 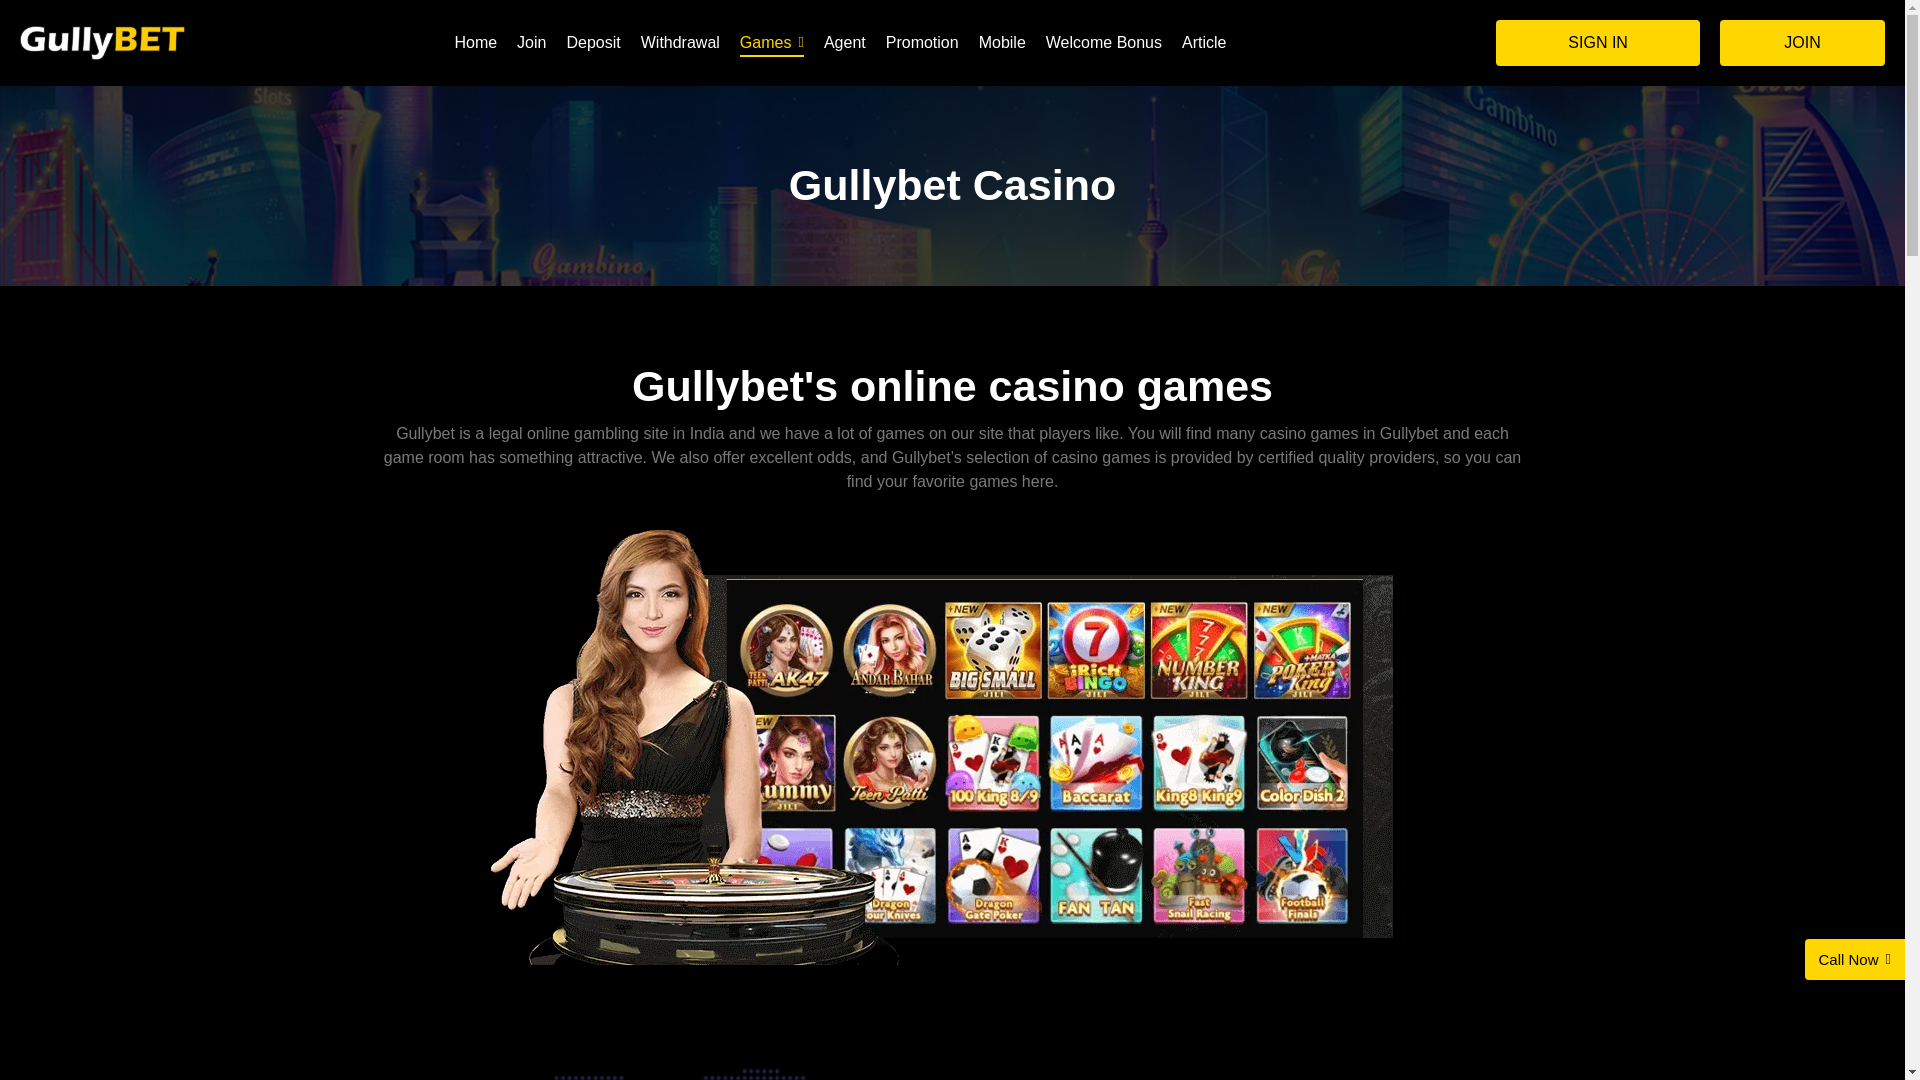 What do you see at coordinates (1204, 42) in the screenshot?
I see `Article` at bounding box center [1204, 42].